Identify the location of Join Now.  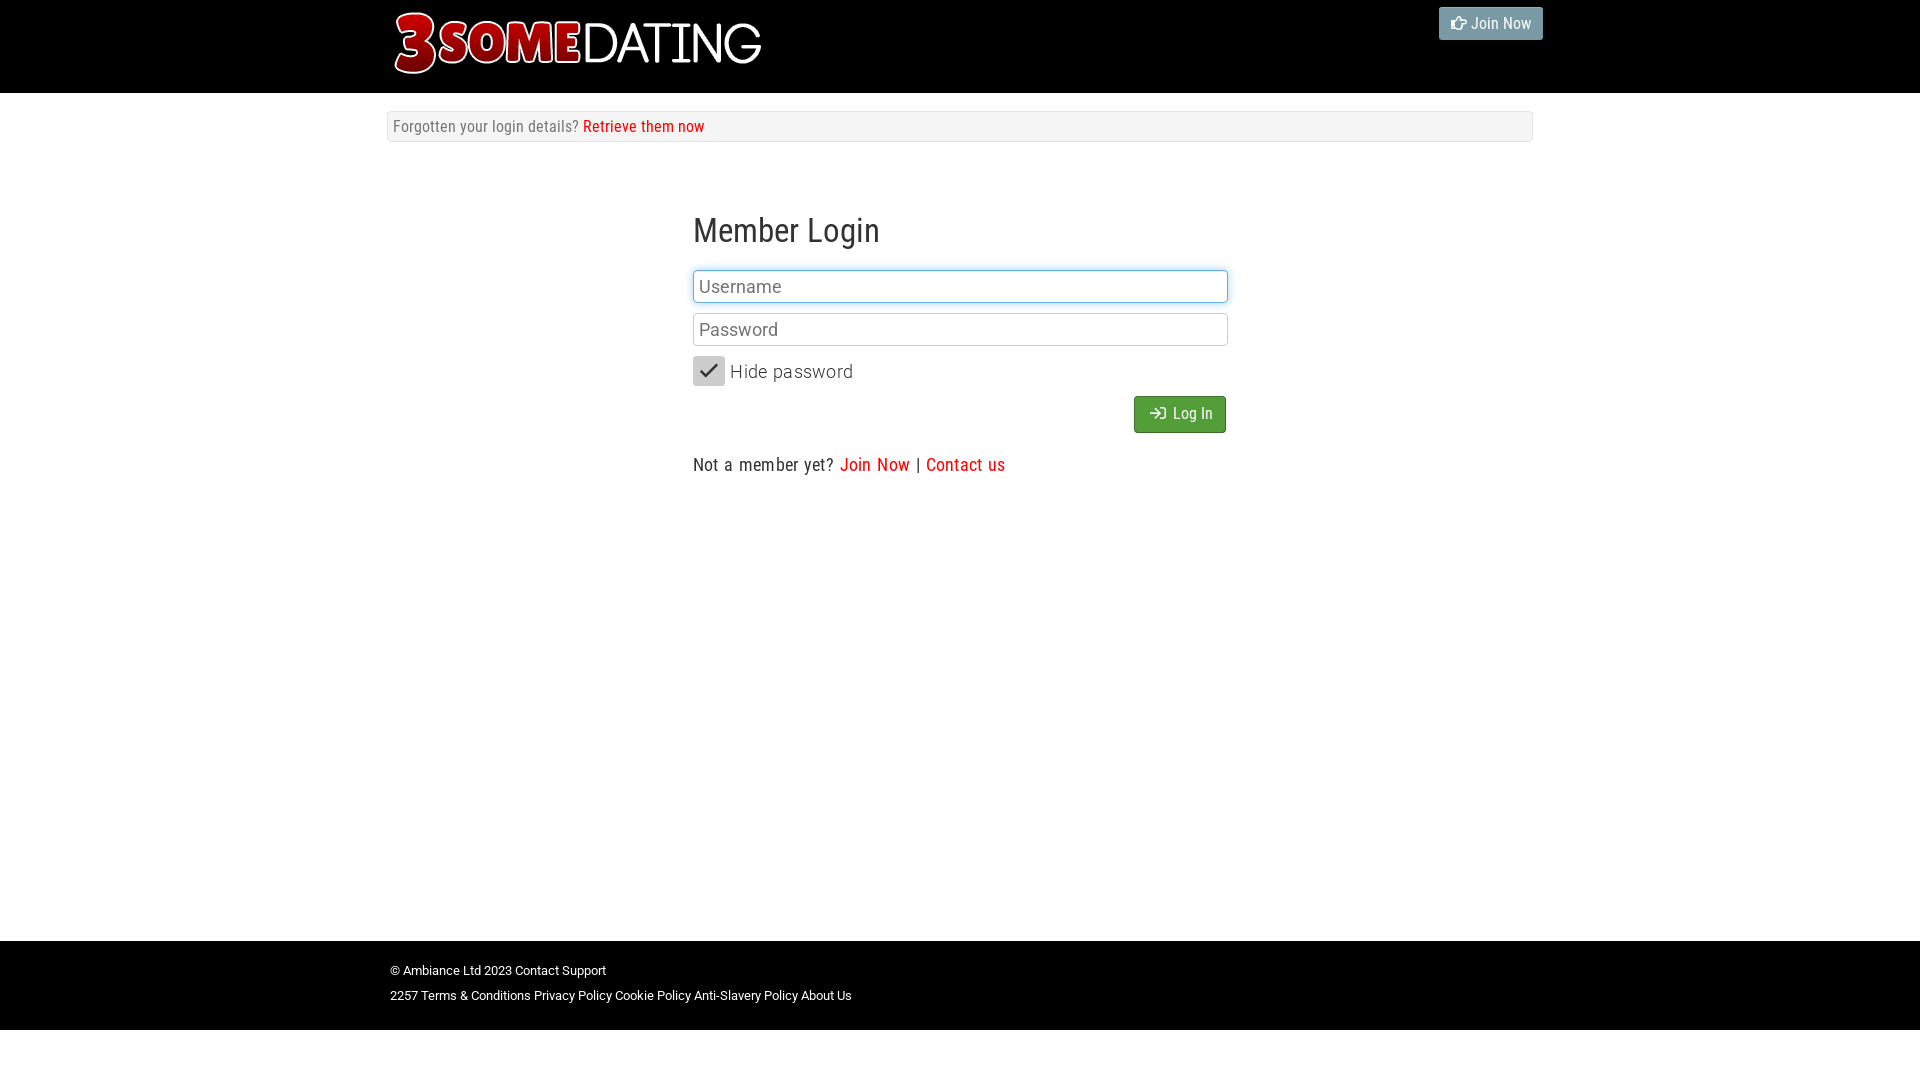
(875, 464).